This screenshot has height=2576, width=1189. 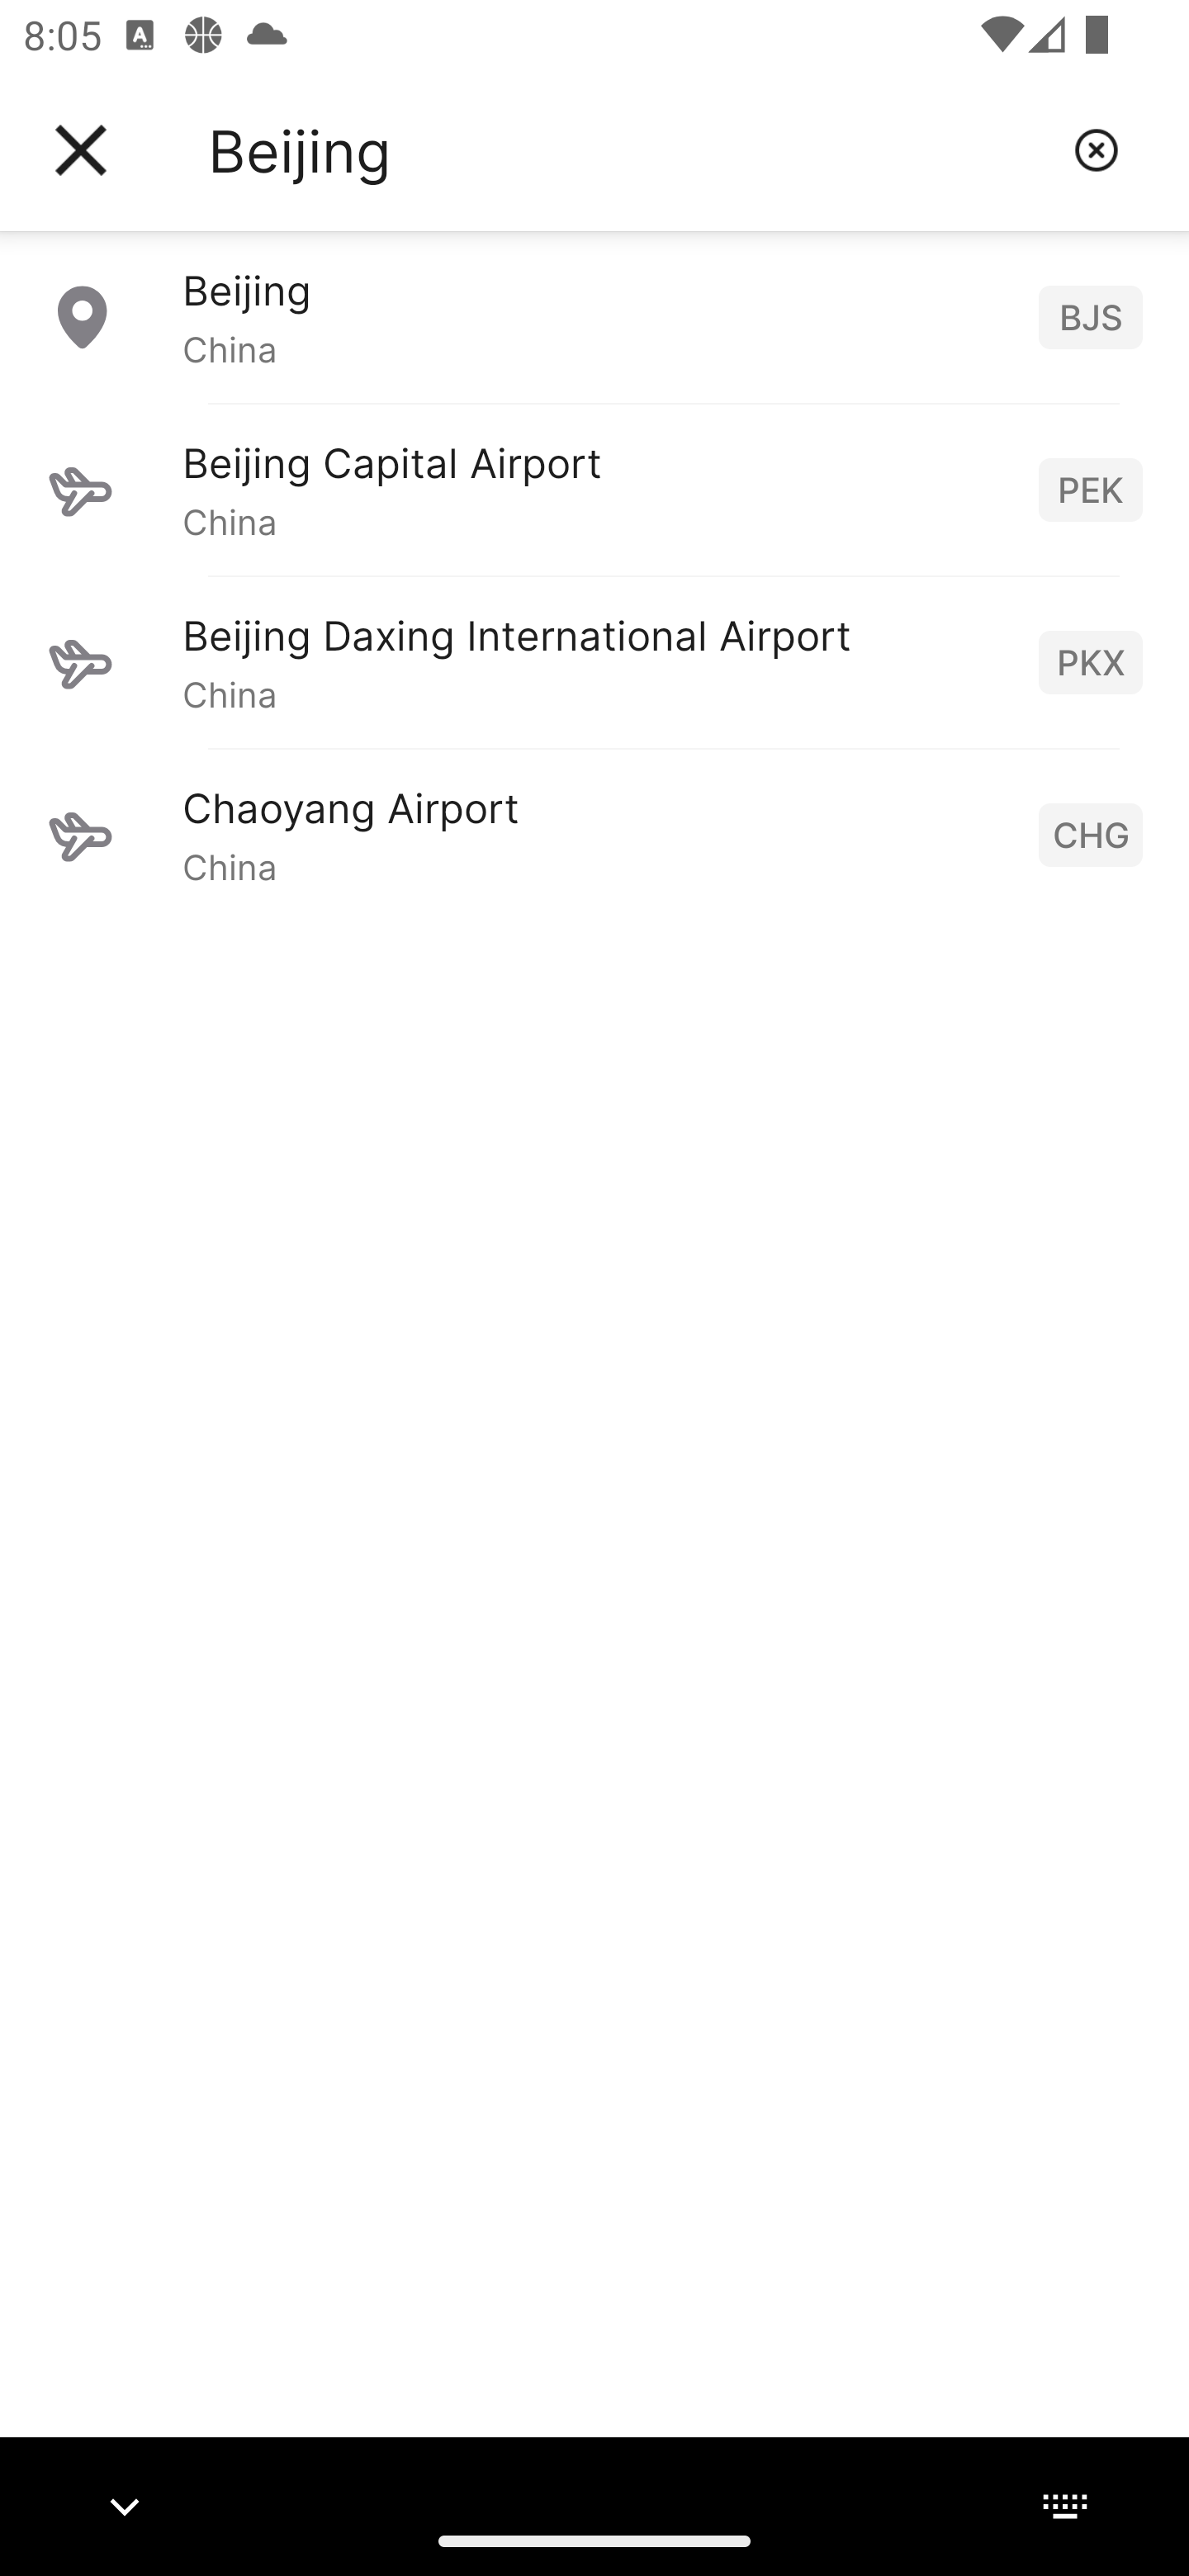 What do you see at coordinates (594, 316) in the screenshot?
I see `Beijing China BJS` at bounding box center [594, 316].